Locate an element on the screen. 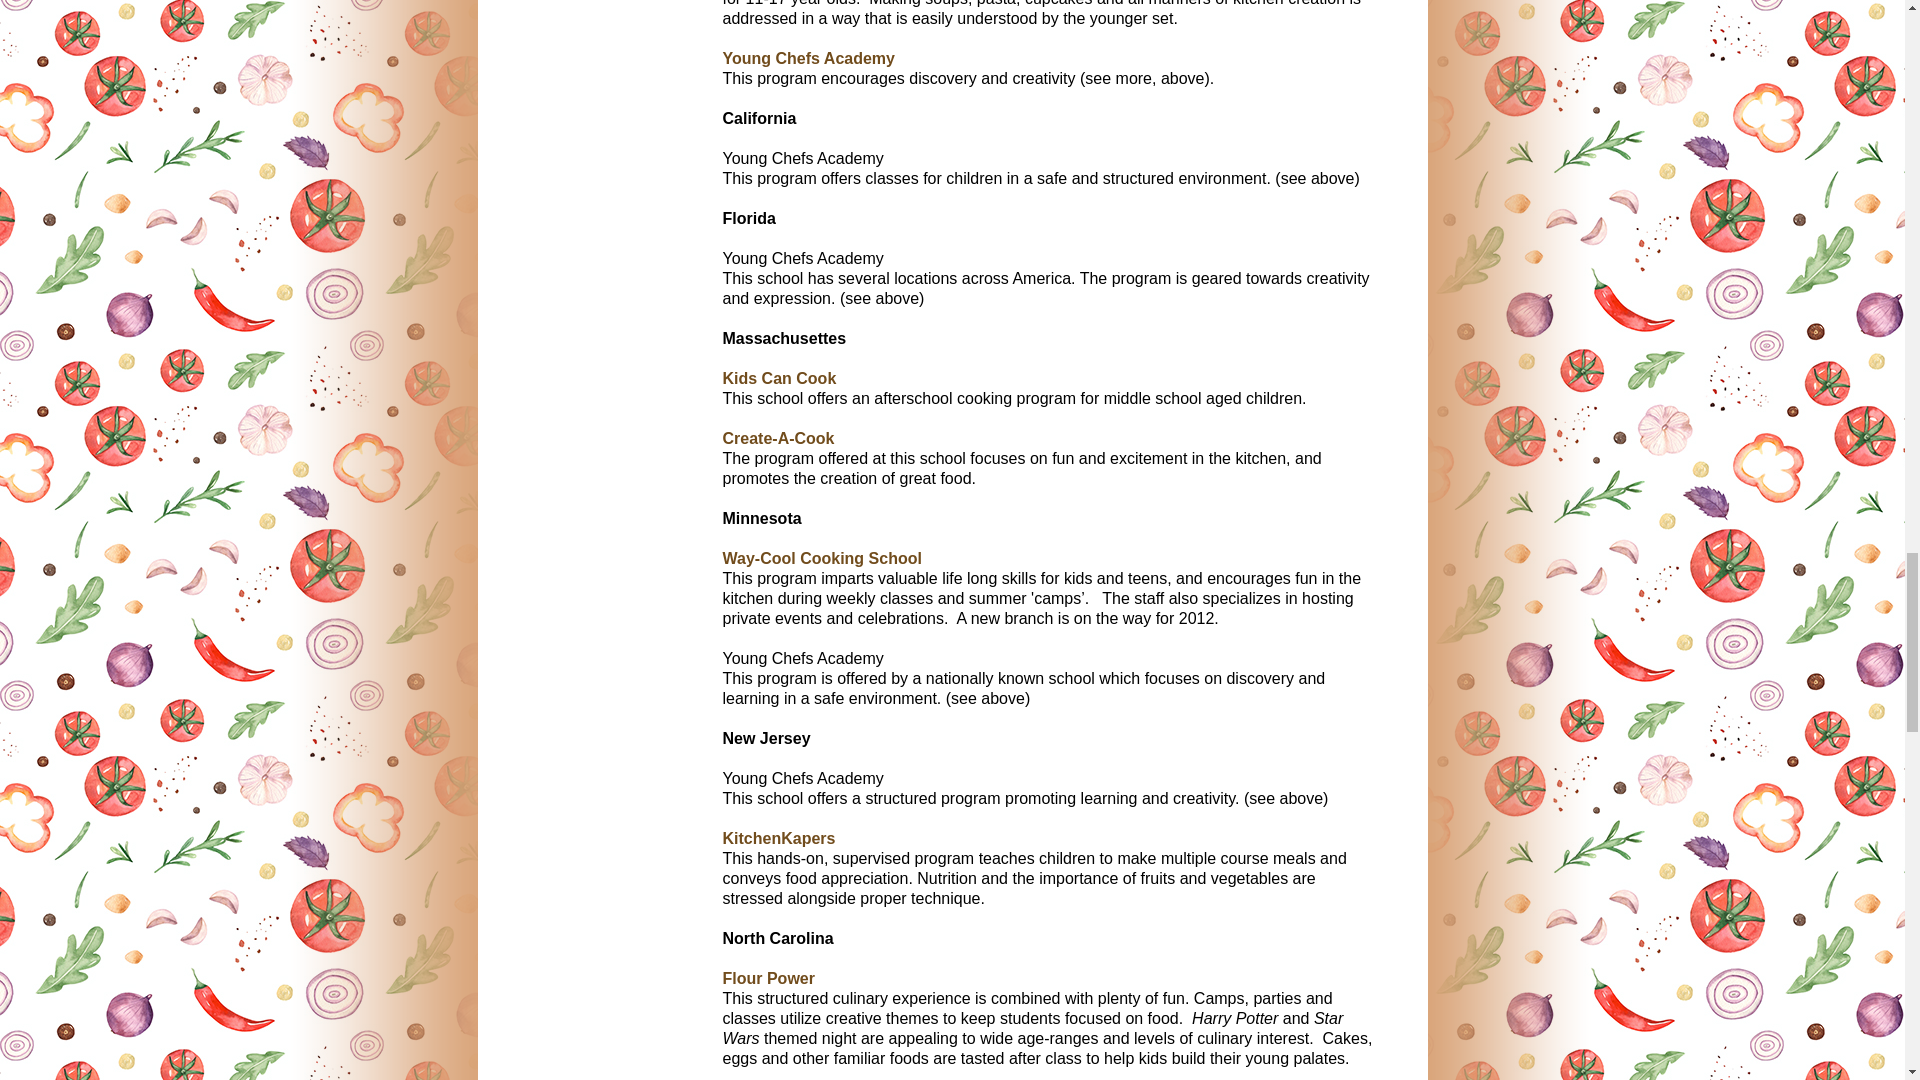 This screenshot has width=1920, height=1080. Flour Power is located at coordinates (768, 978).